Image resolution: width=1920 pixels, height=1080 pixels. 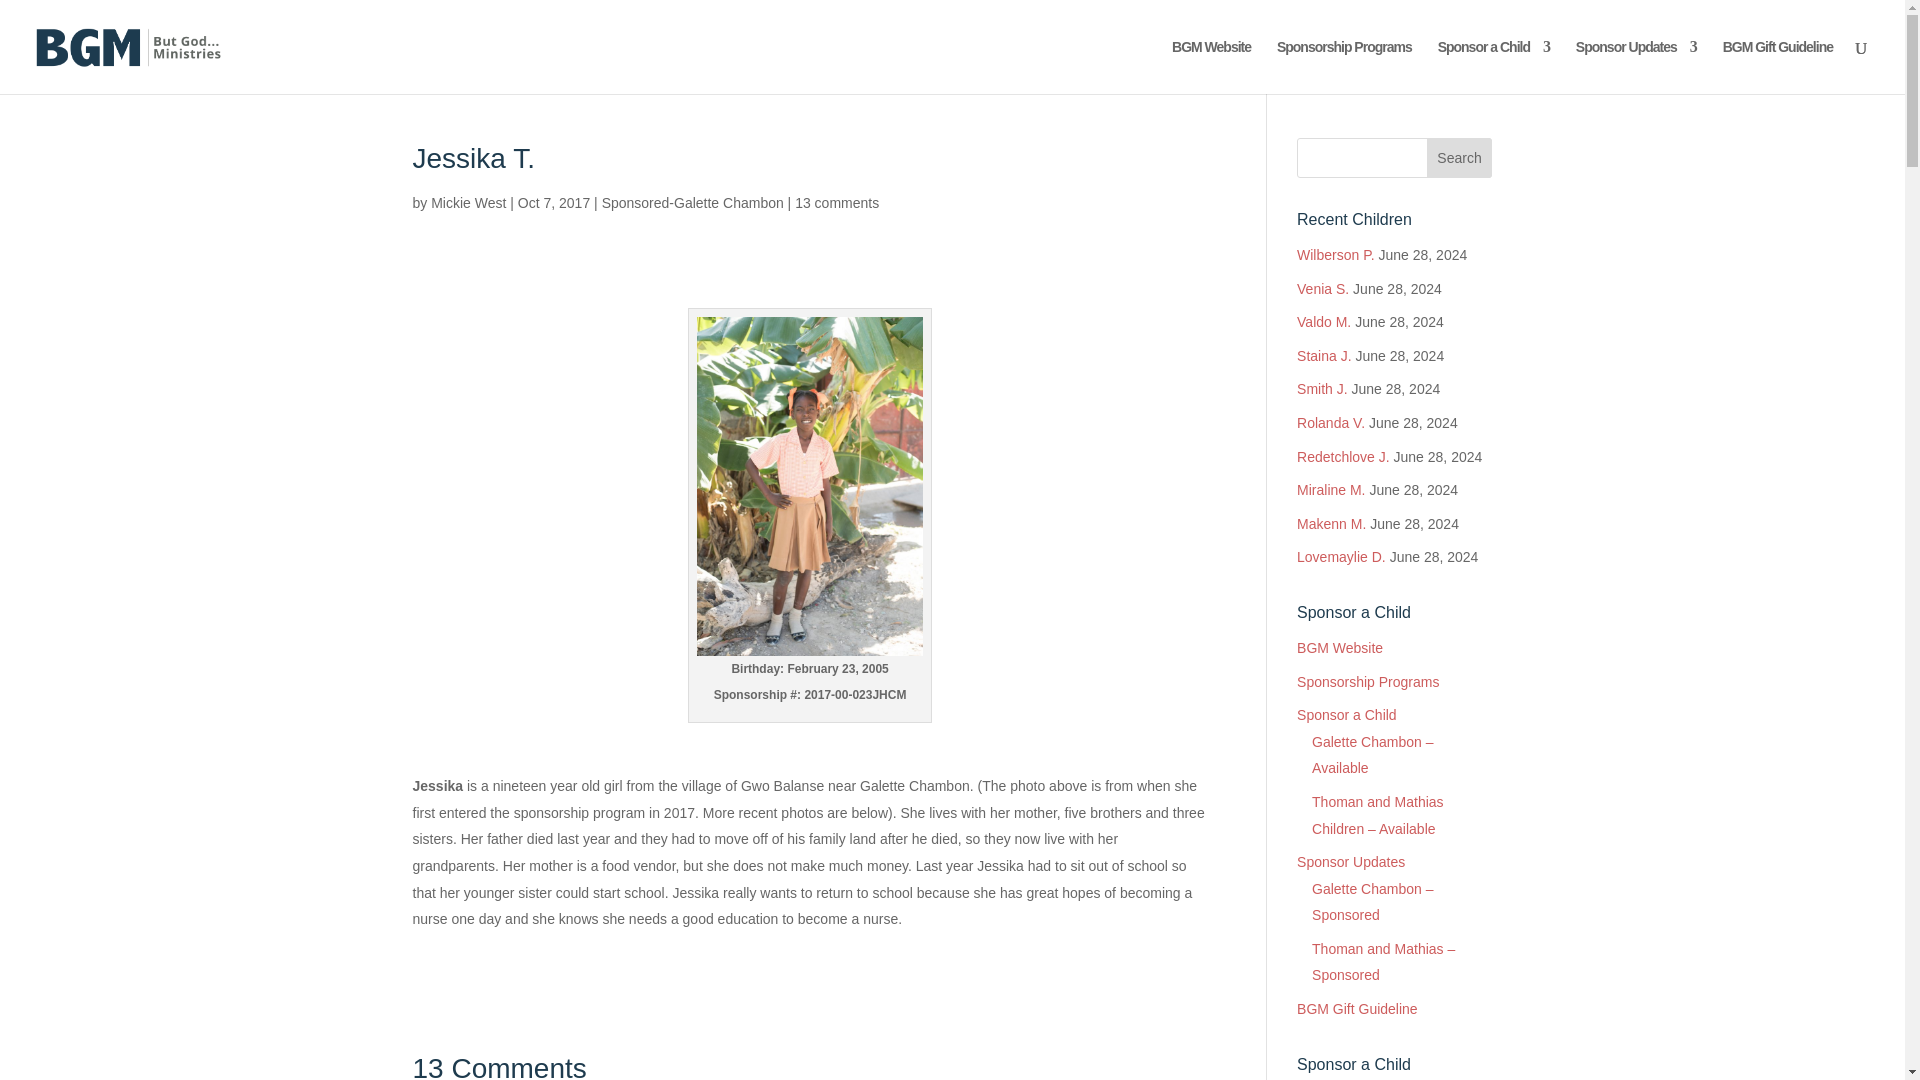 What do you see at coordinates (468, 202) in the screenshot?
I see `Mickie West` at bounding box center [468, 202].